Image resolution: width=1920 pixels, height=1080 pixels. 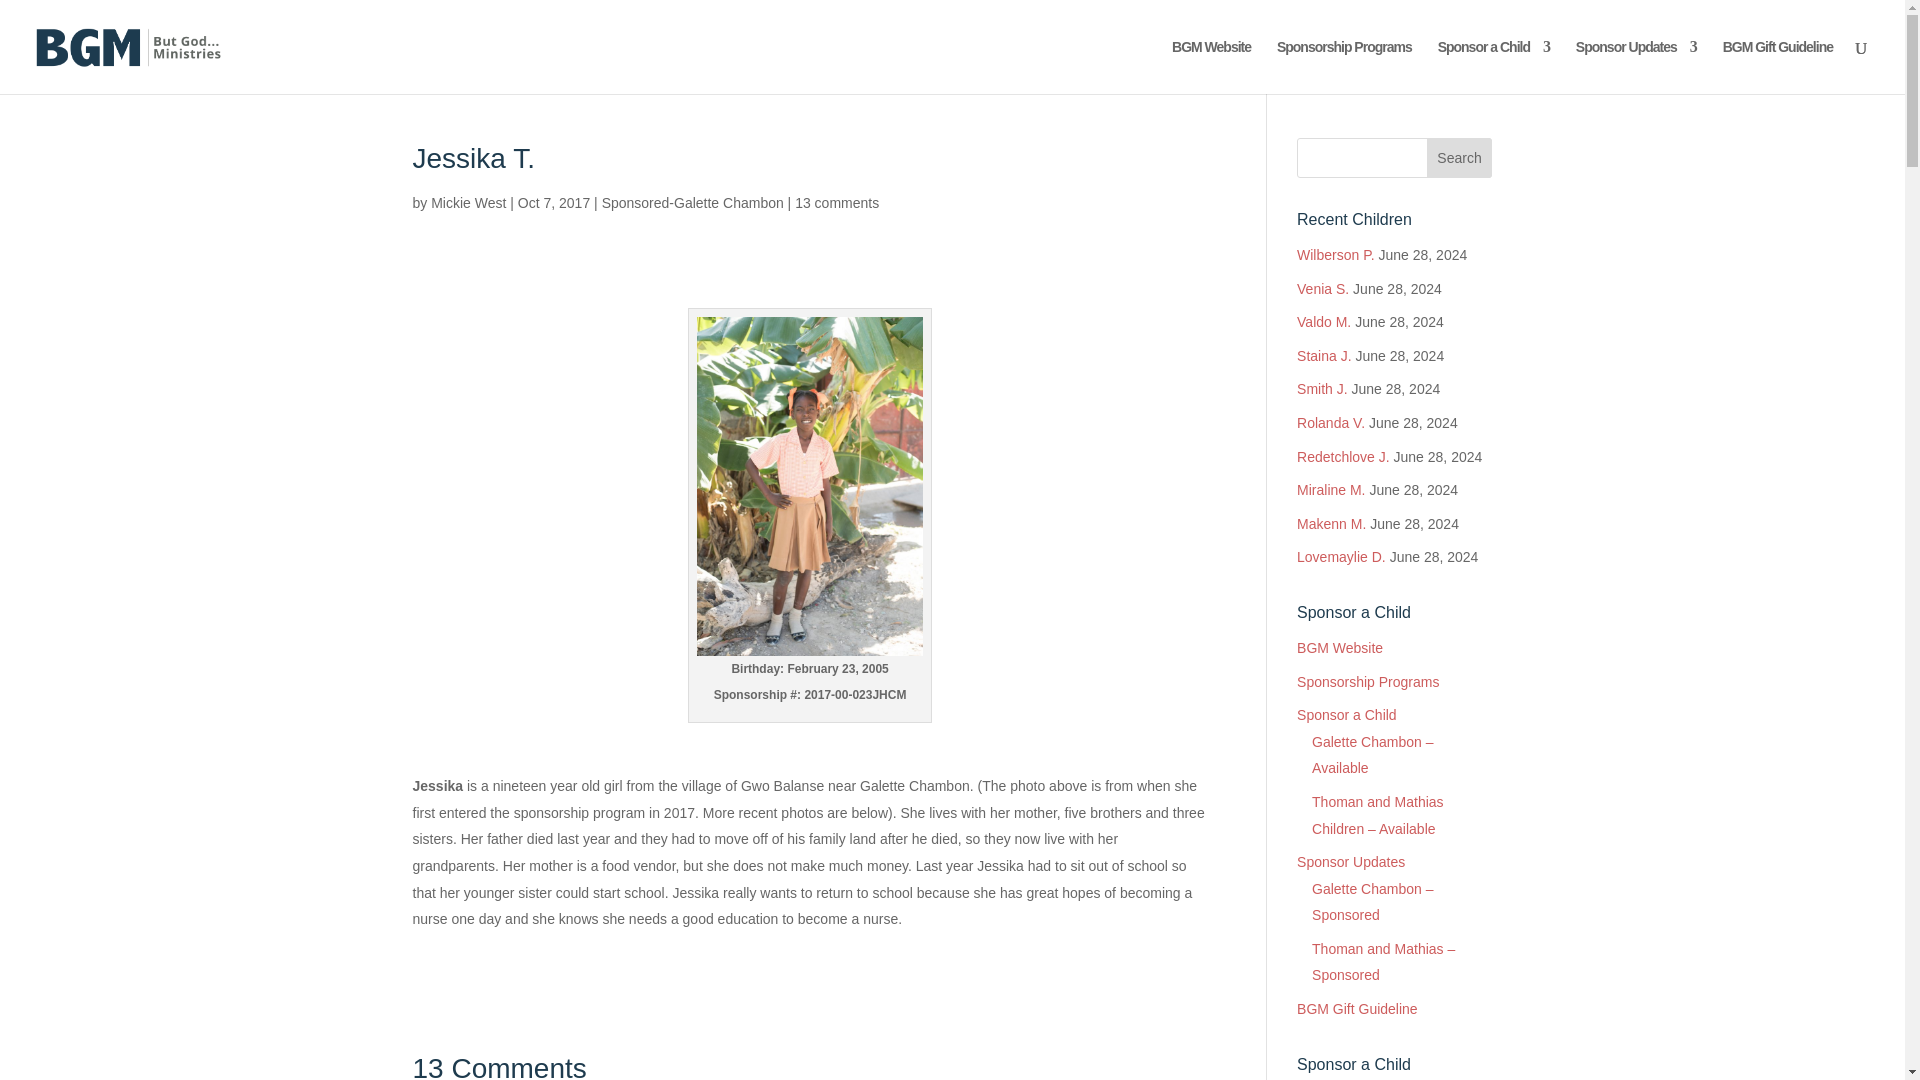 What do you see at coordinates (468, 202) in the screenshot?
I see `Mickie West` at bounding box center [468, 202].